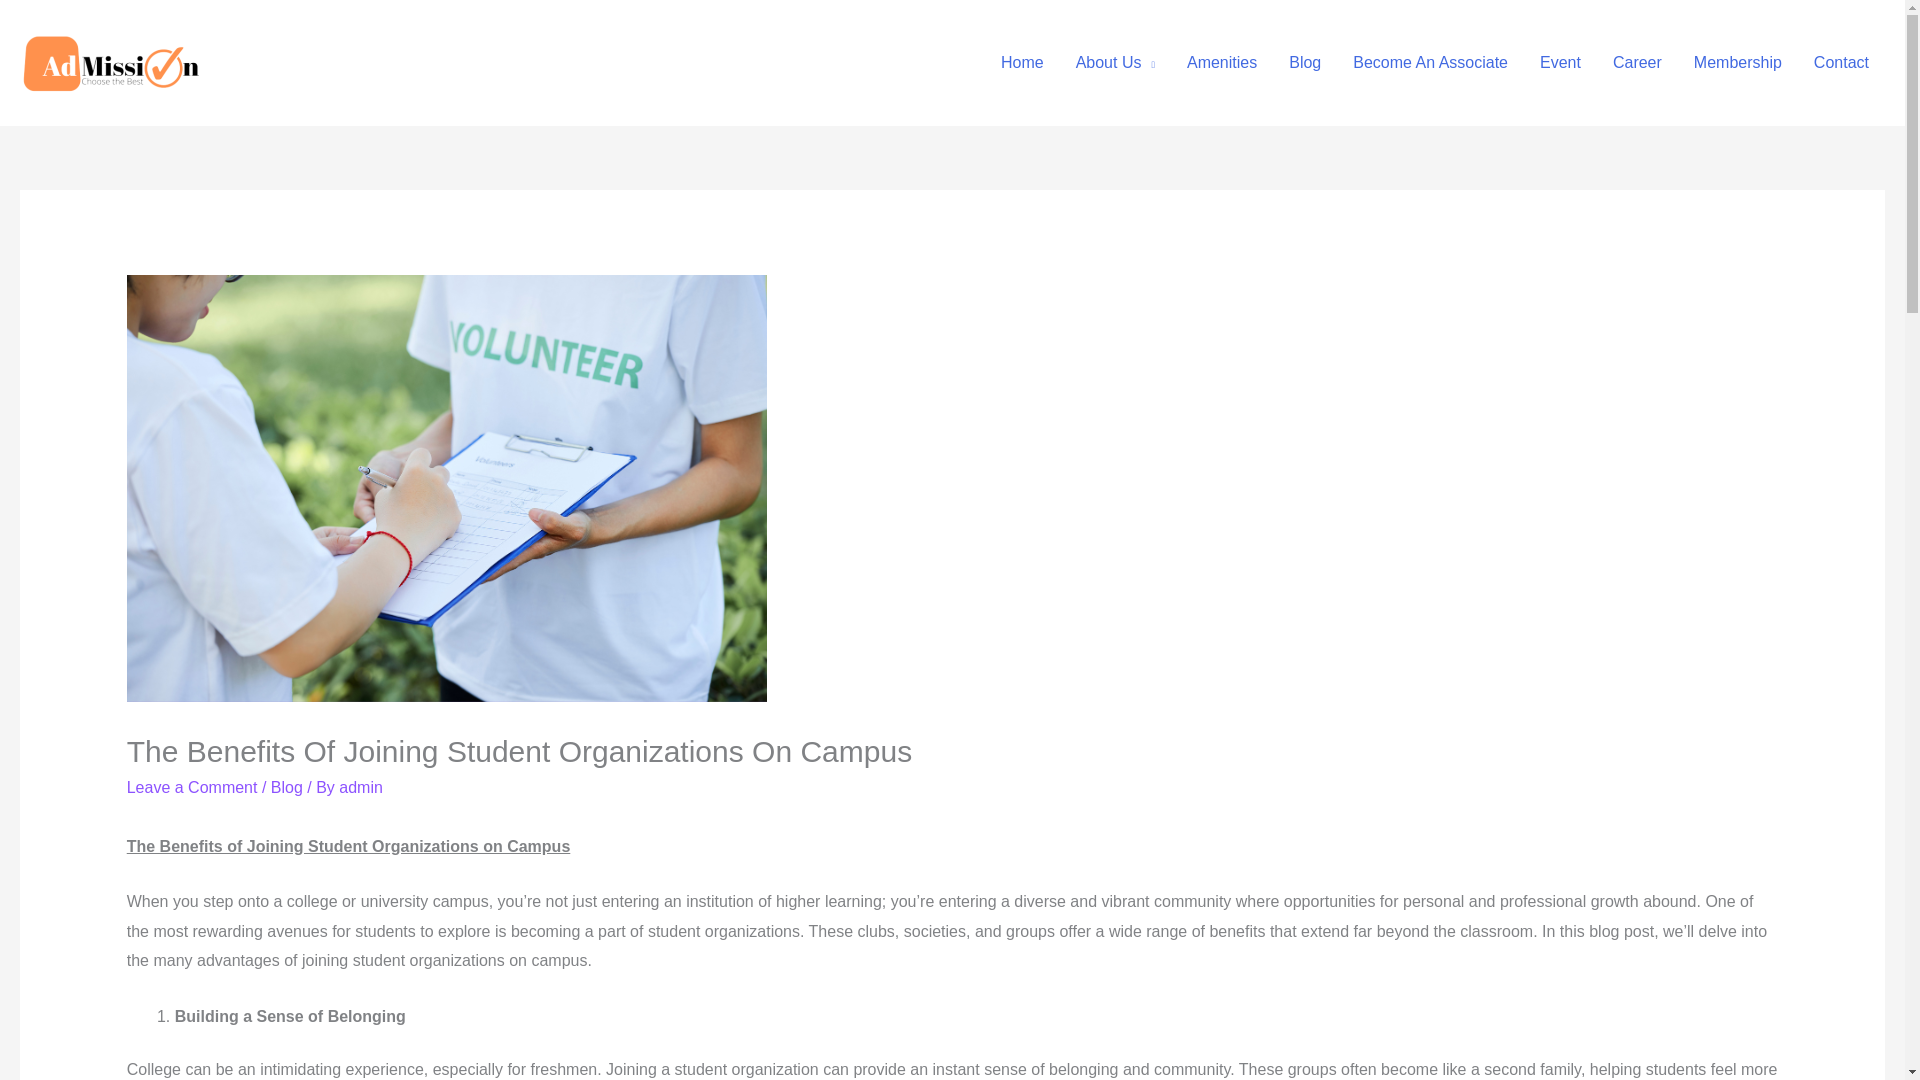  What do you see at coordinates (1022, 63) in the screenshot?
I see `Home` at bounding box center [1022, 63].